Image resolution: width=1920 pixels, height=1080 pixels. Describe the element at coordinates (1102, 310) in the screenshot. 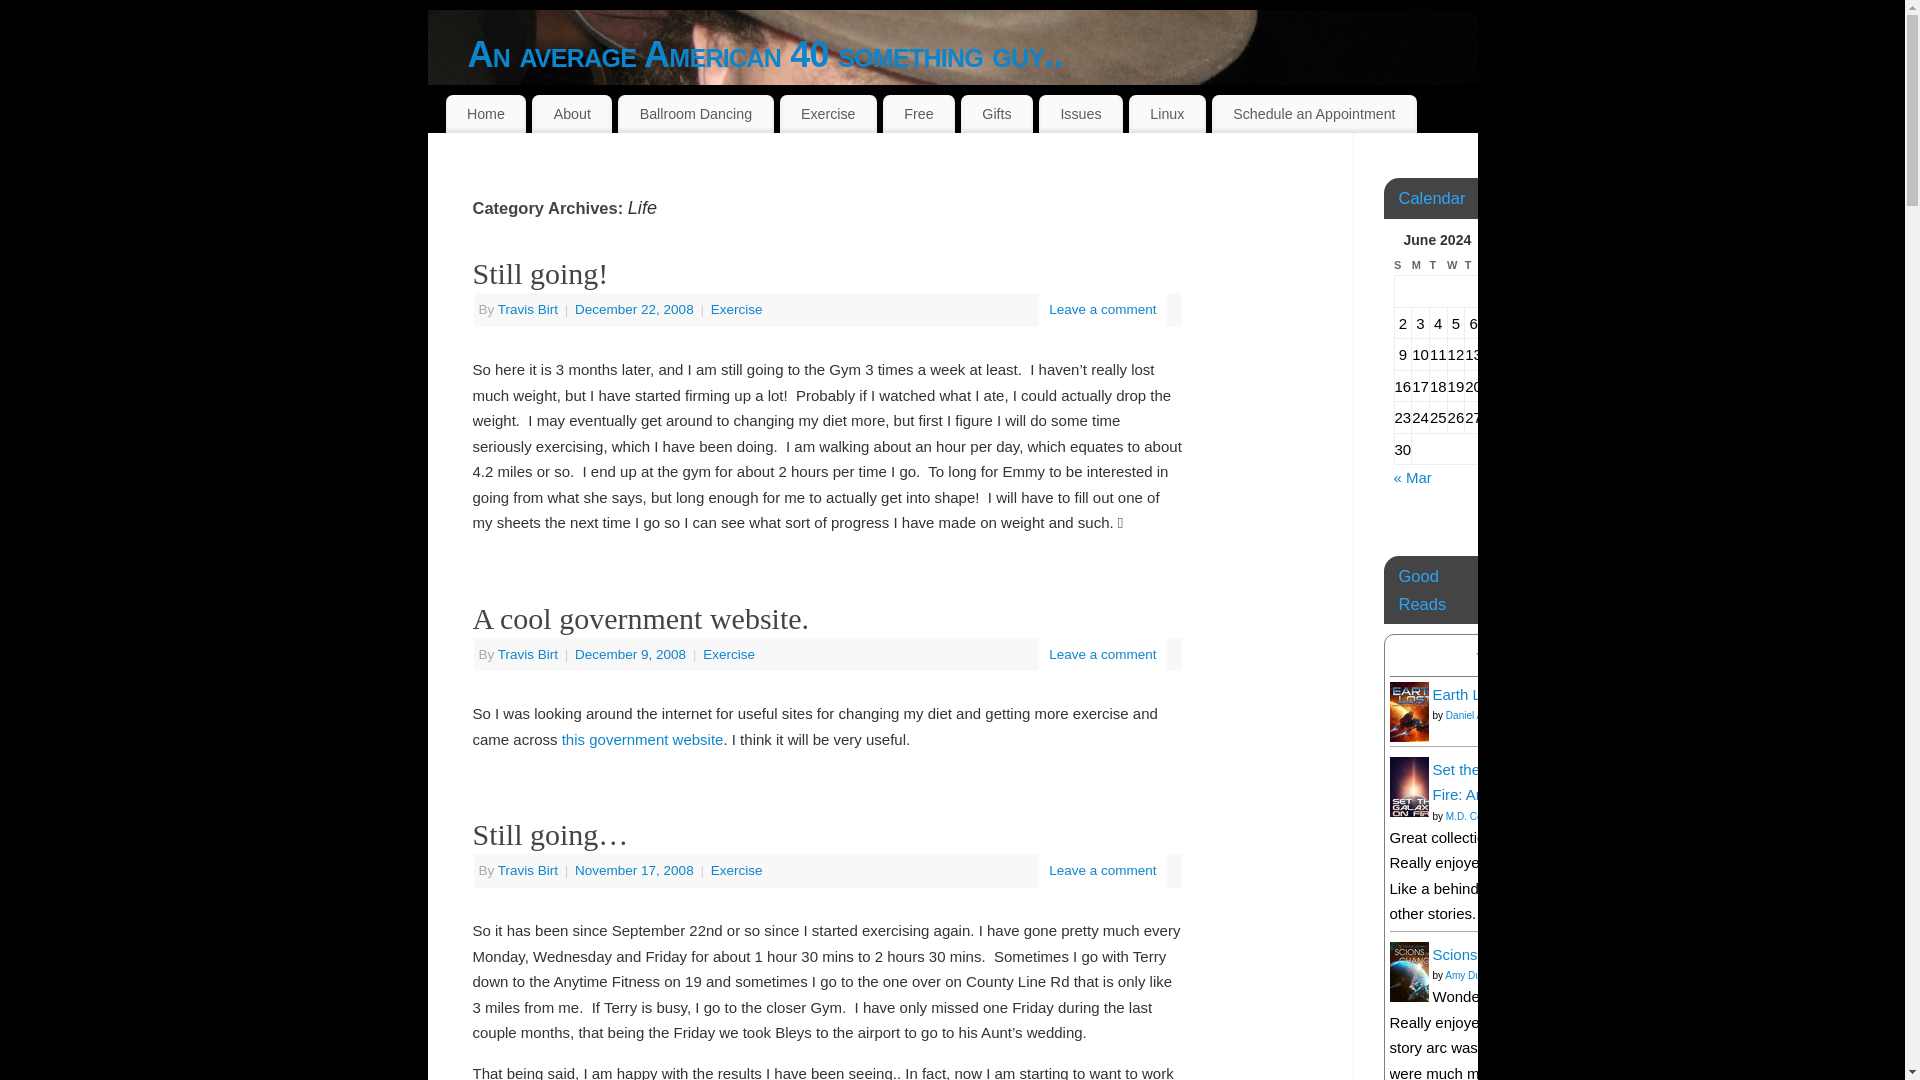

I see `Leave a comment` at that location.